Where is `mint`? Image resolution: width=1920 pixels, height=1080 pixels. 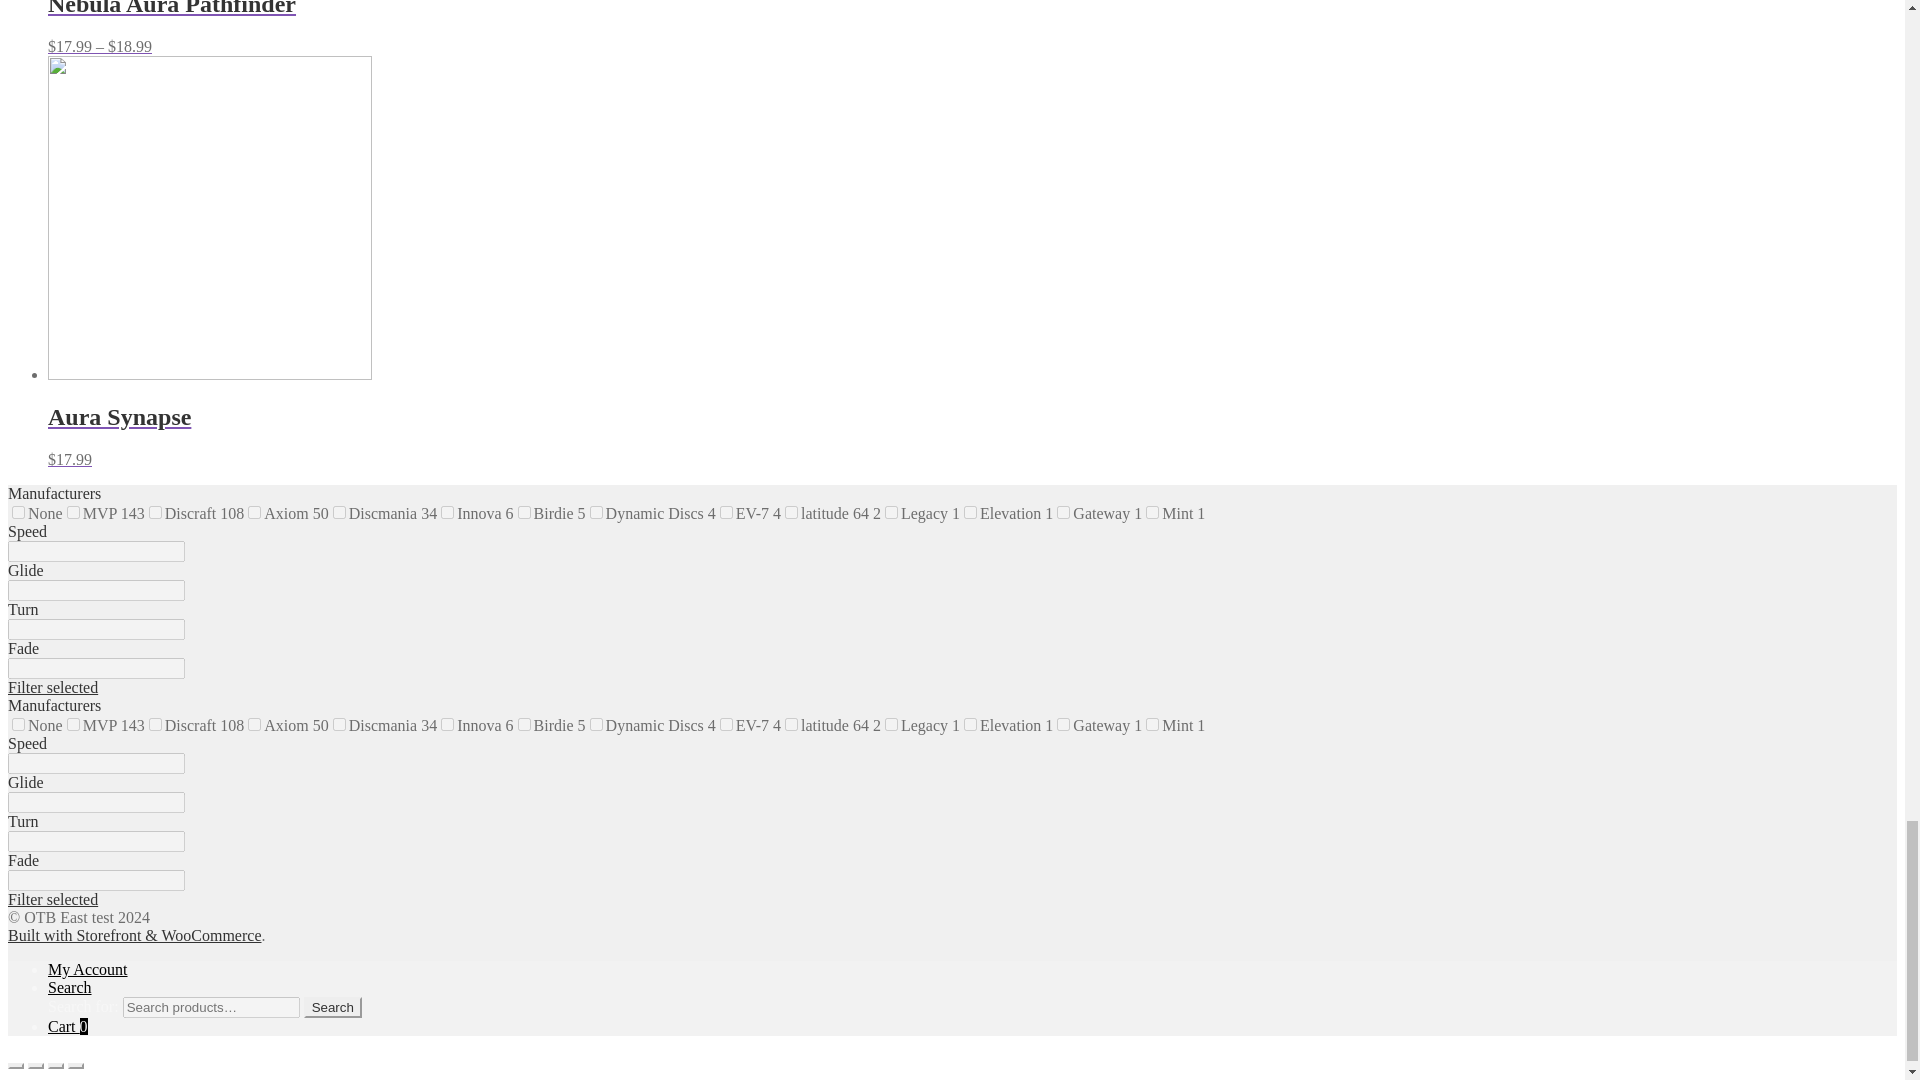 mint is located at coordinates (1152, 512).